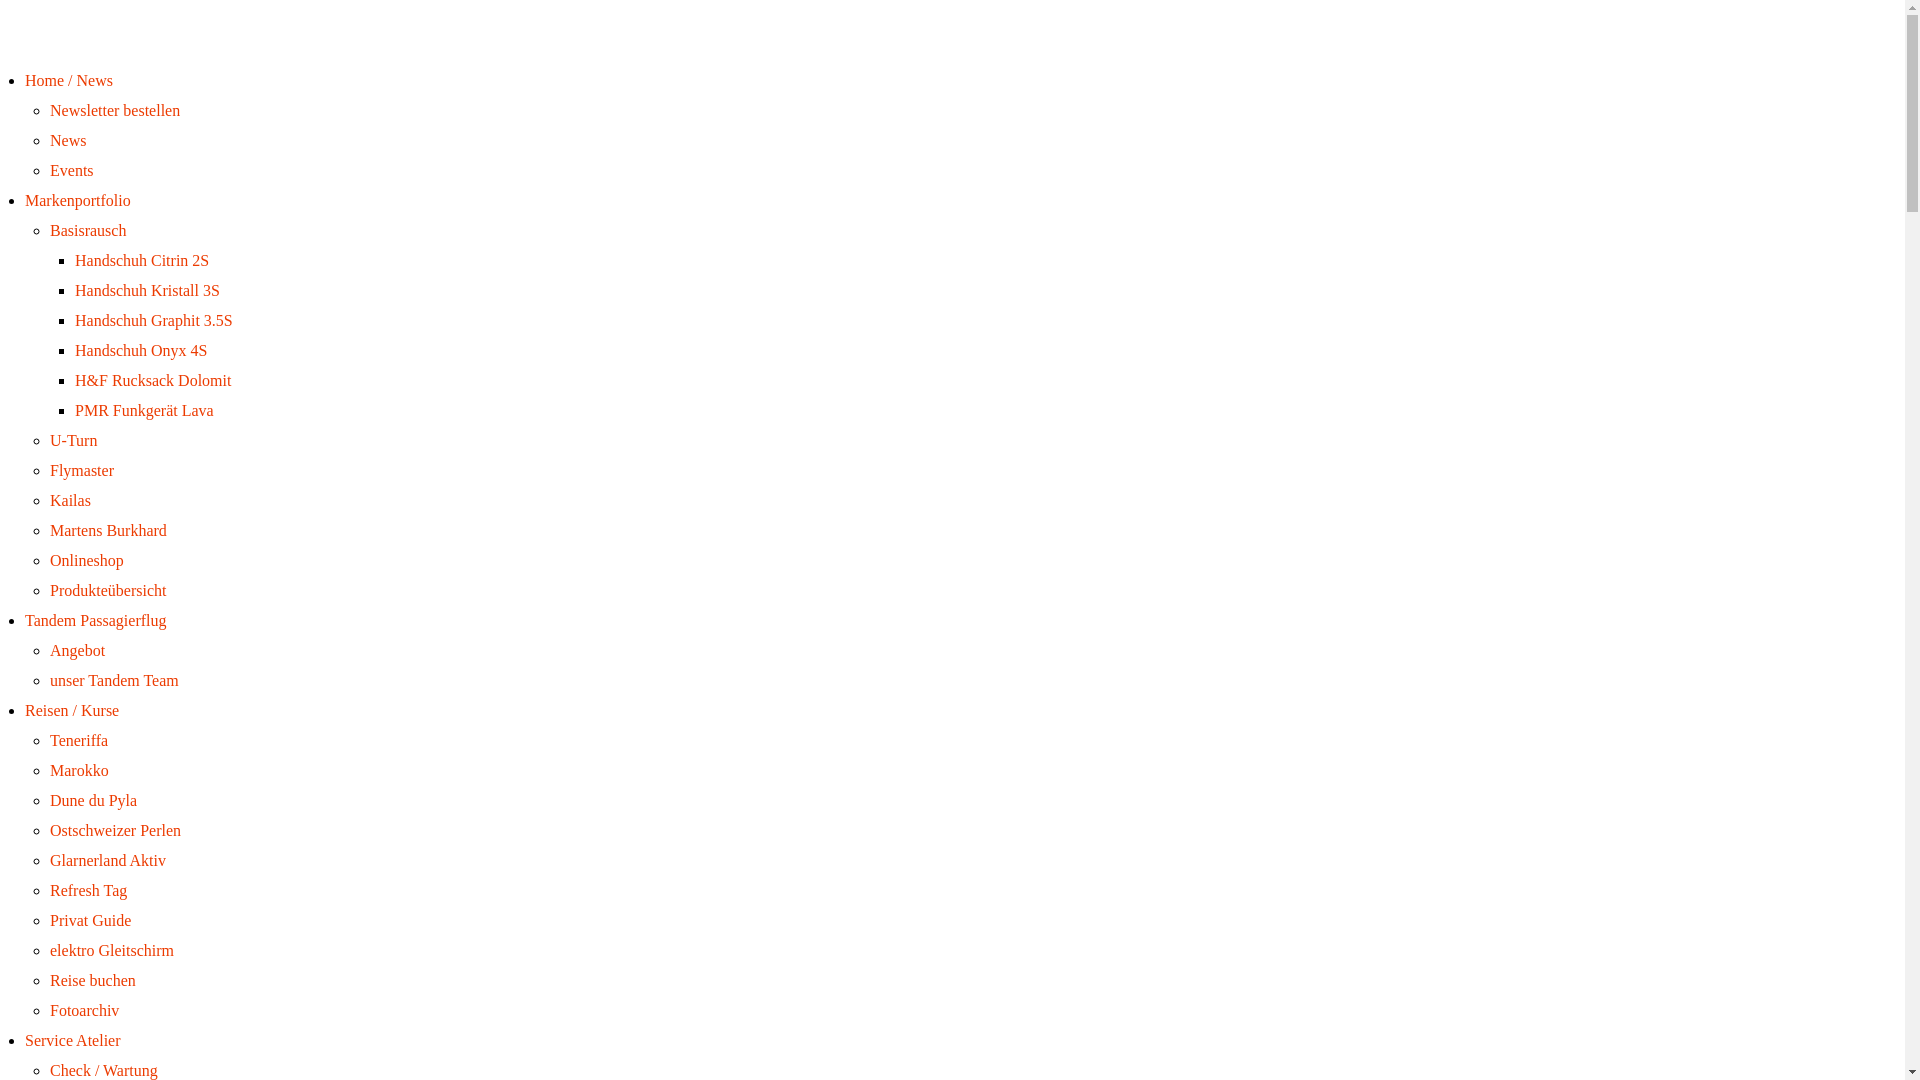 This screenshot has width=1920, height=1080. What do you see at coordinates (94, 800) in the screenshot?
I see `Dune du Pyla` at bounding box center [94, 800].